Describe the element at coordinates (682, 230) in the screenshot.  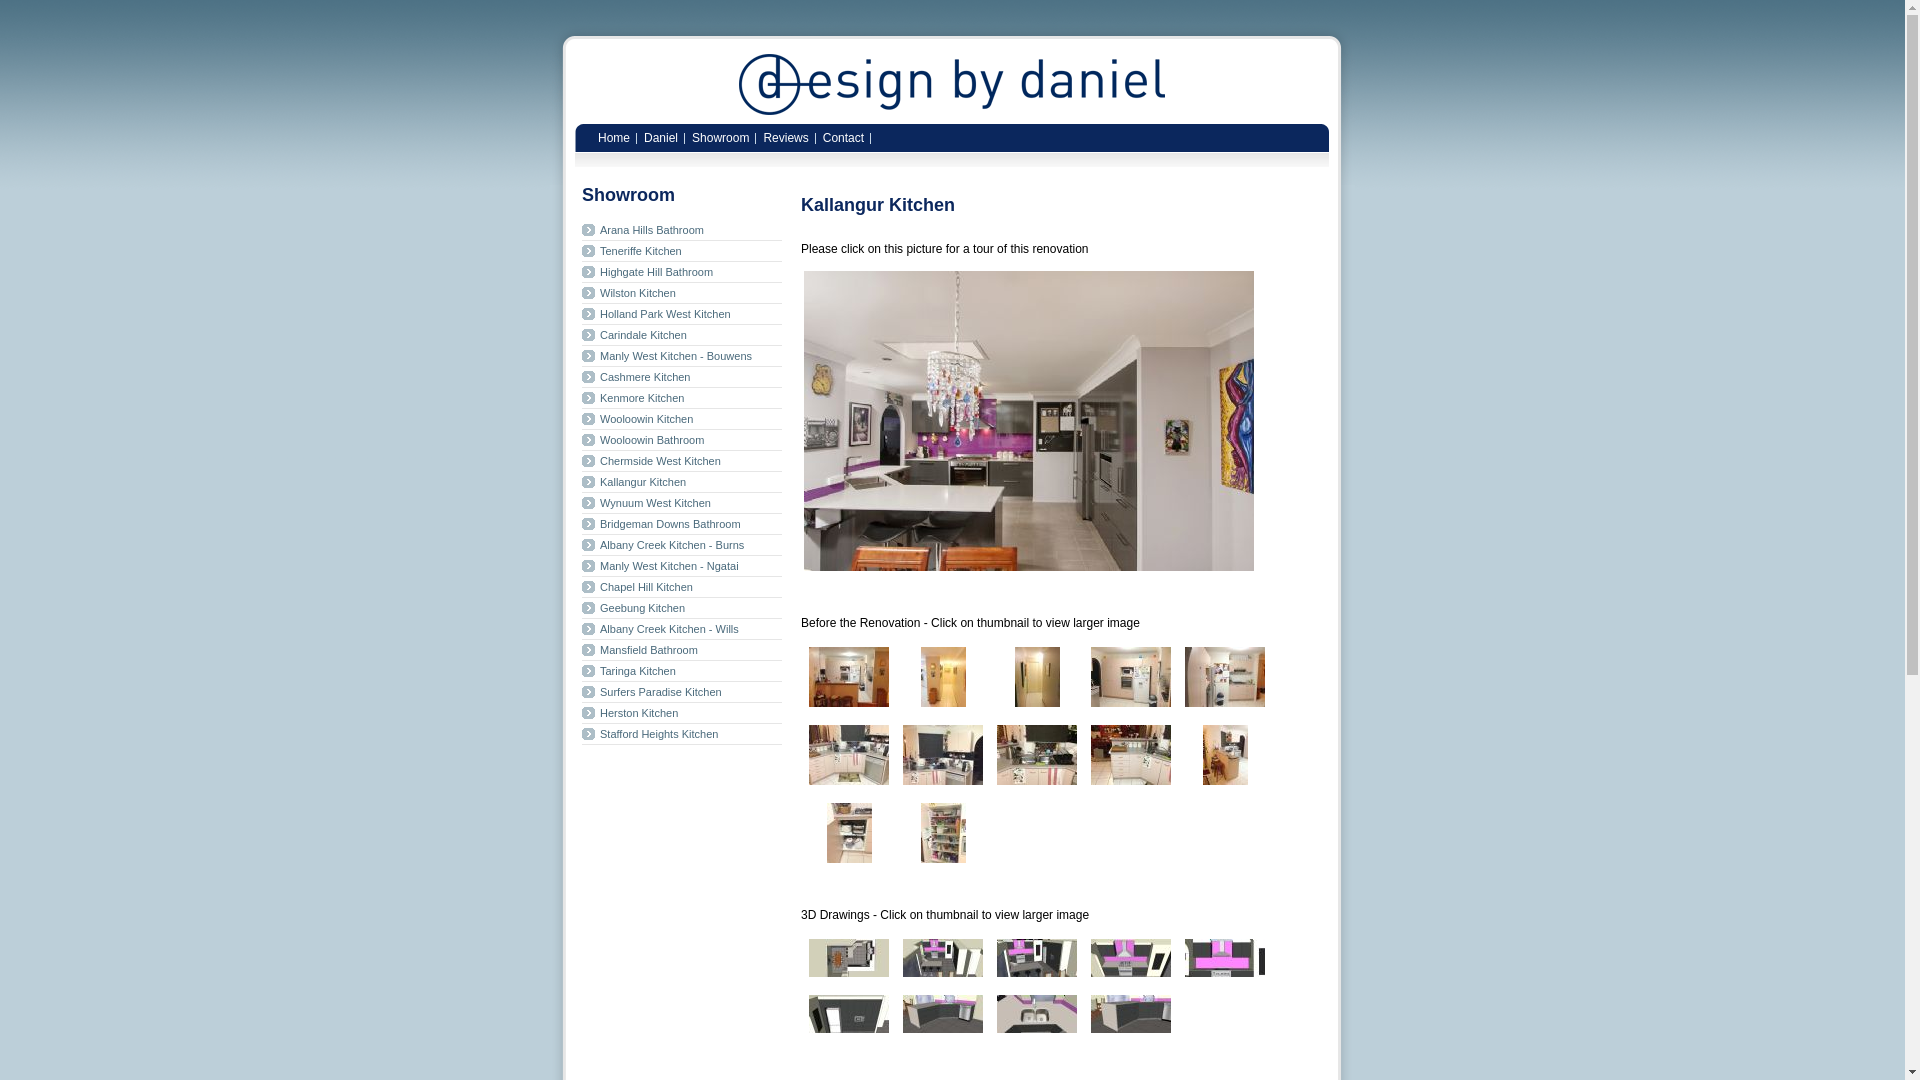
I see `Arana Hills Bathroom` at that location.